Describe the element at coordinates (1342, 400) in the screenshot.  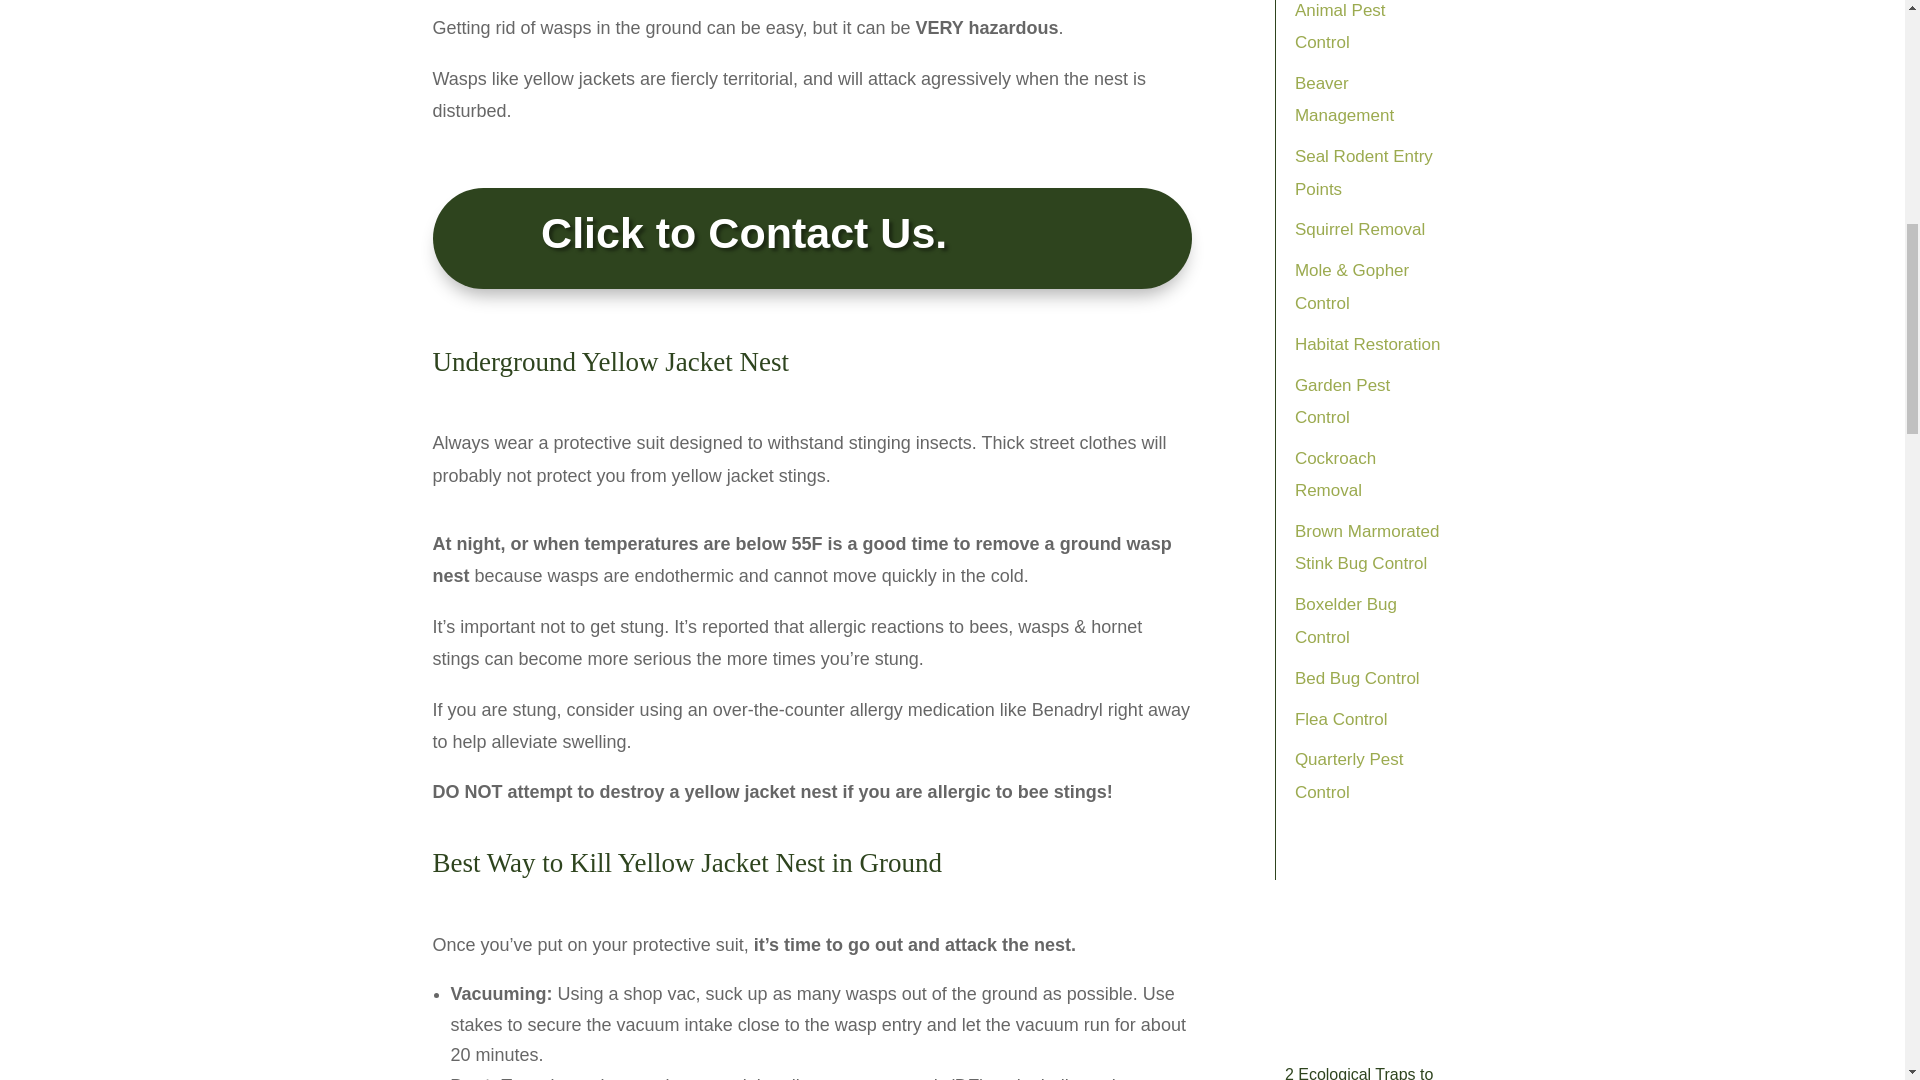
I see `Garden Pest Control` at that location.